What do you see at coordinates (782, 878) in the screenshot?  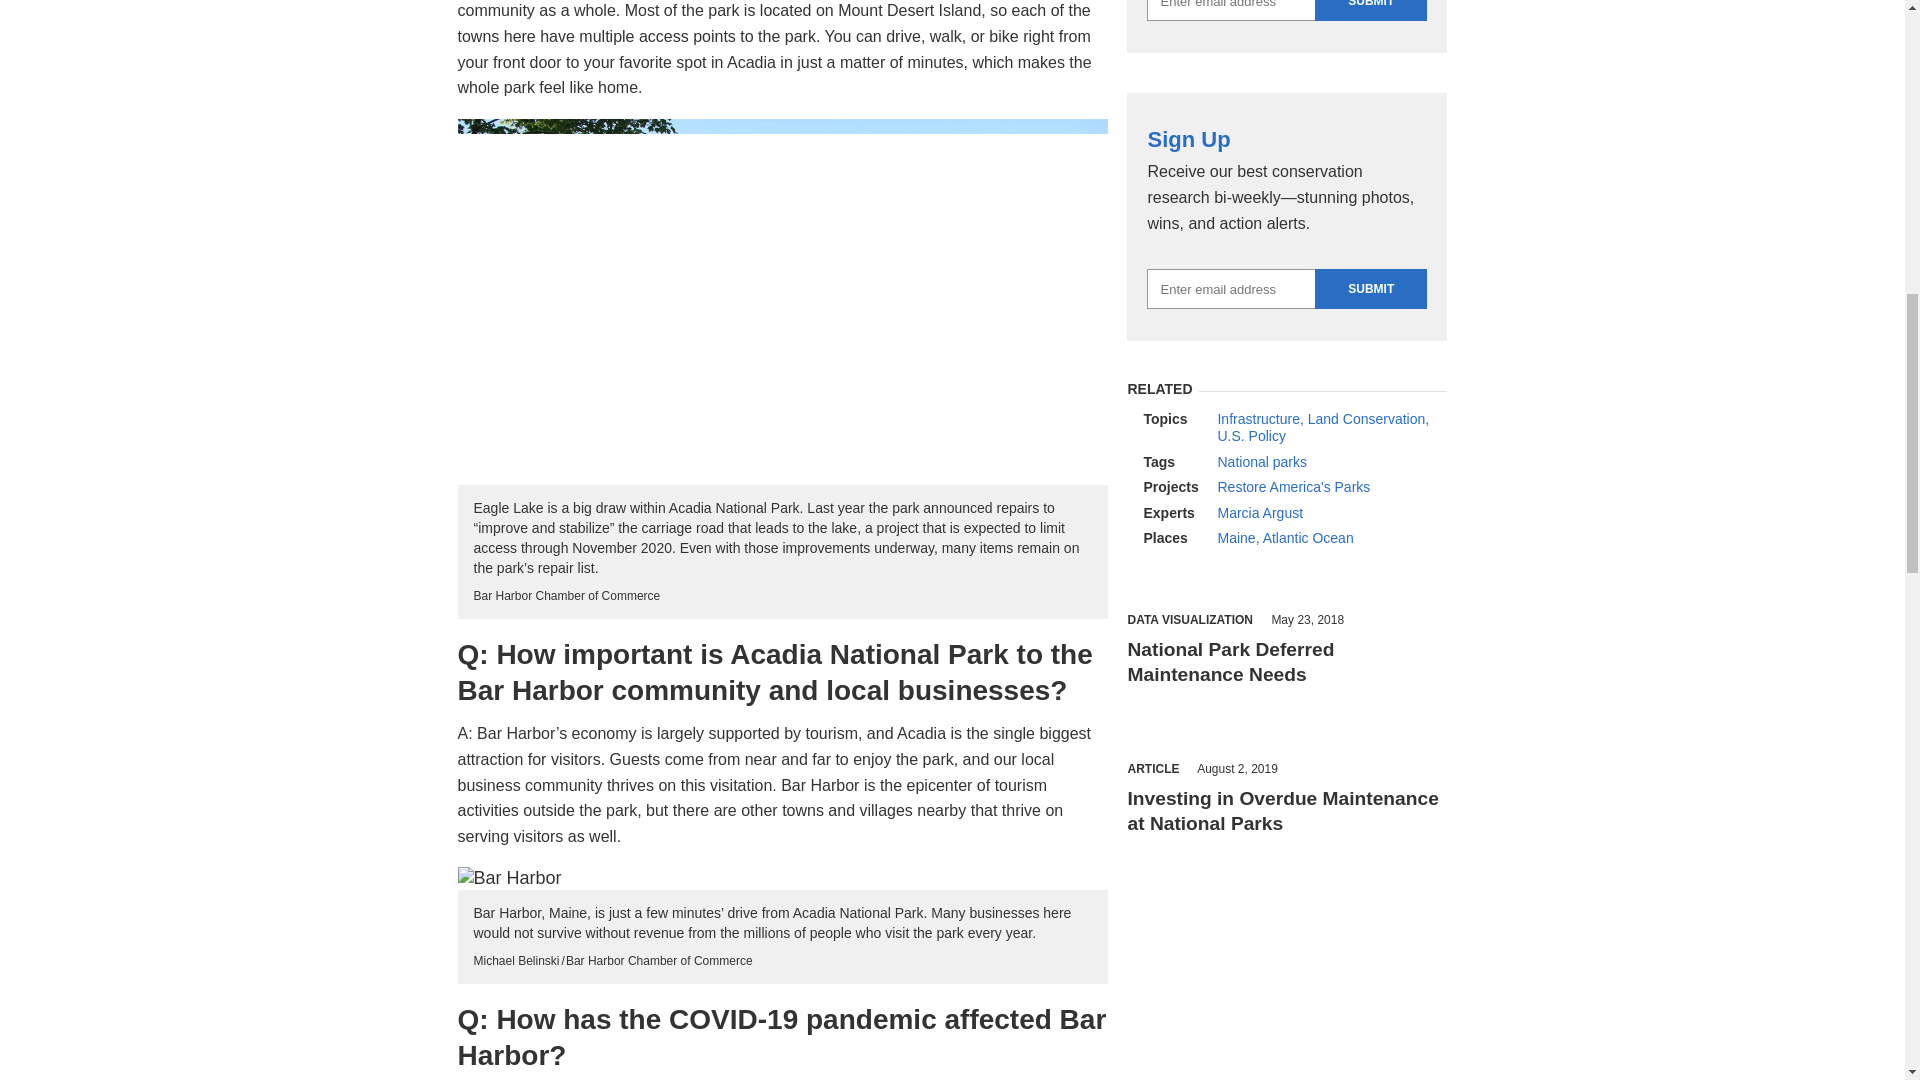 I see `Bar Harbor ` at bounding box center [782, 878].